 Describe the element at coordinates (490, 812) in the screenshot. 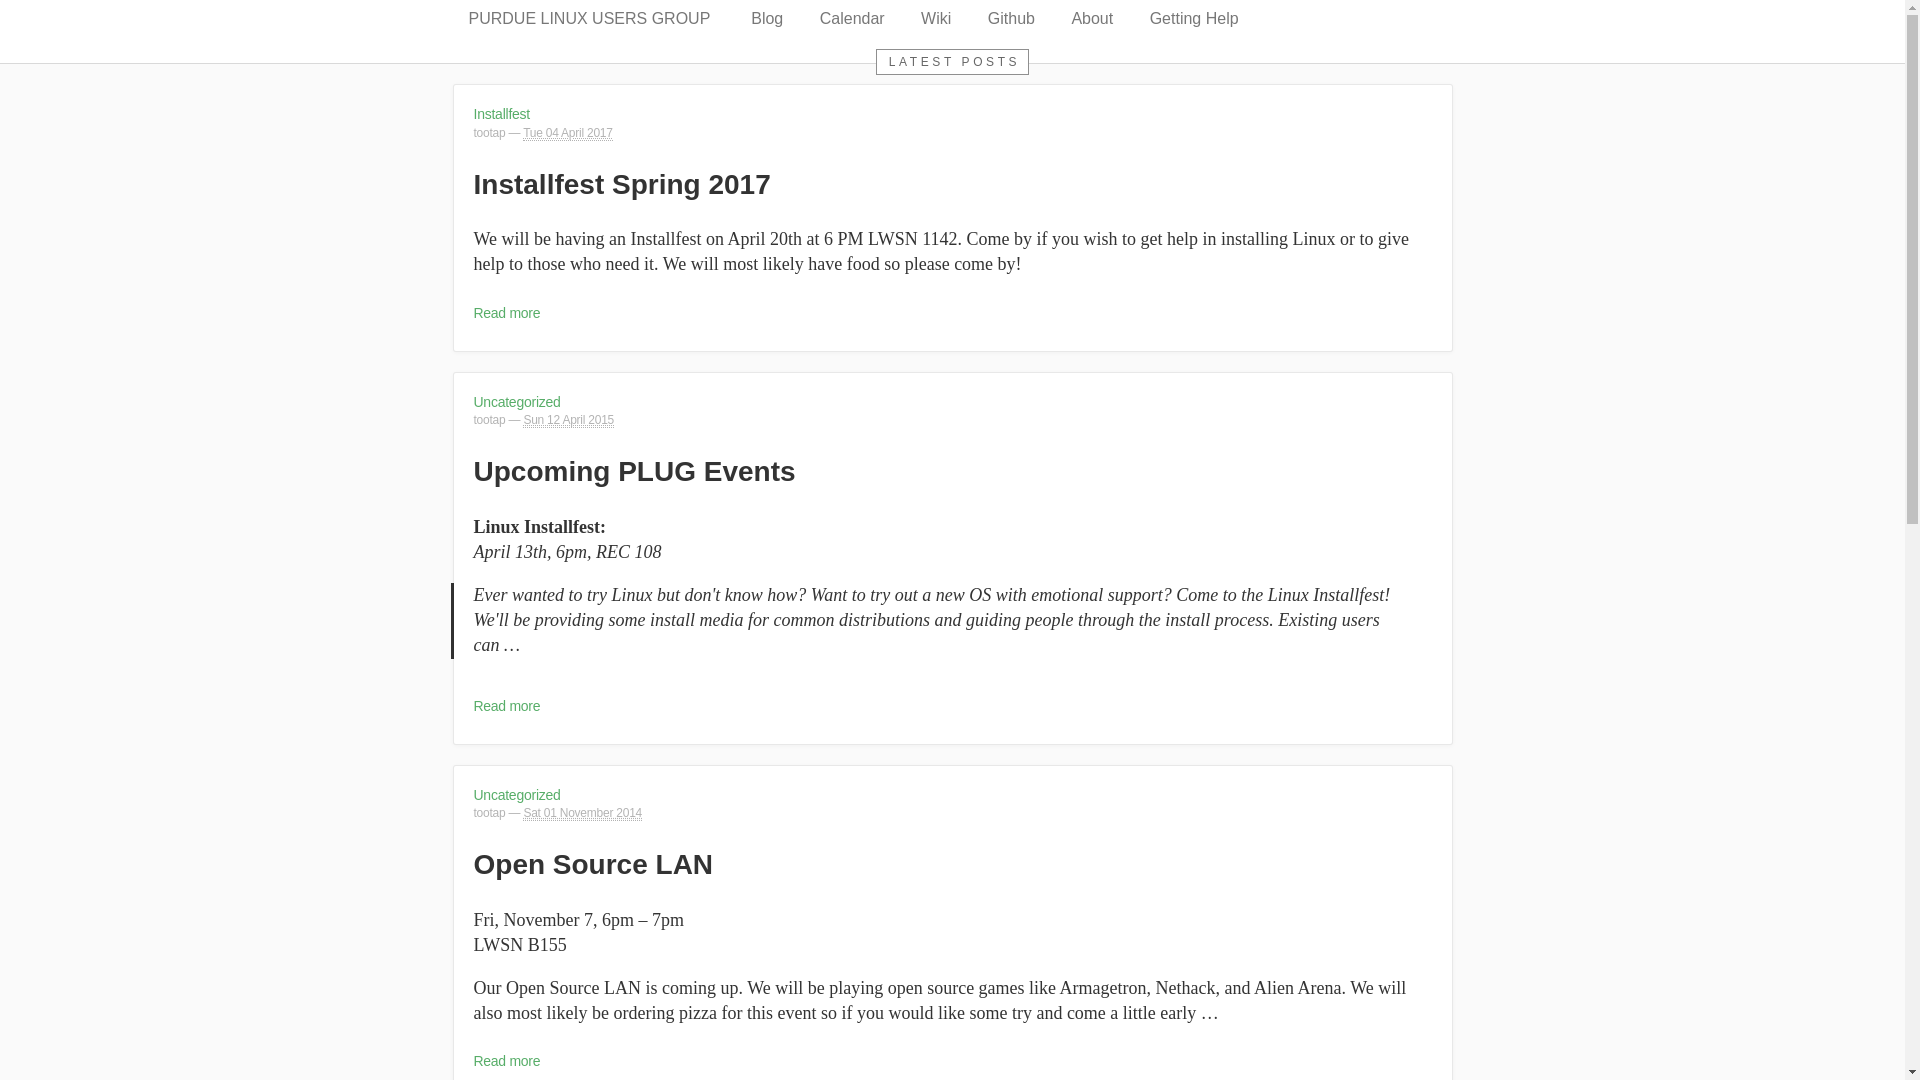

I see `tootap` at that location.